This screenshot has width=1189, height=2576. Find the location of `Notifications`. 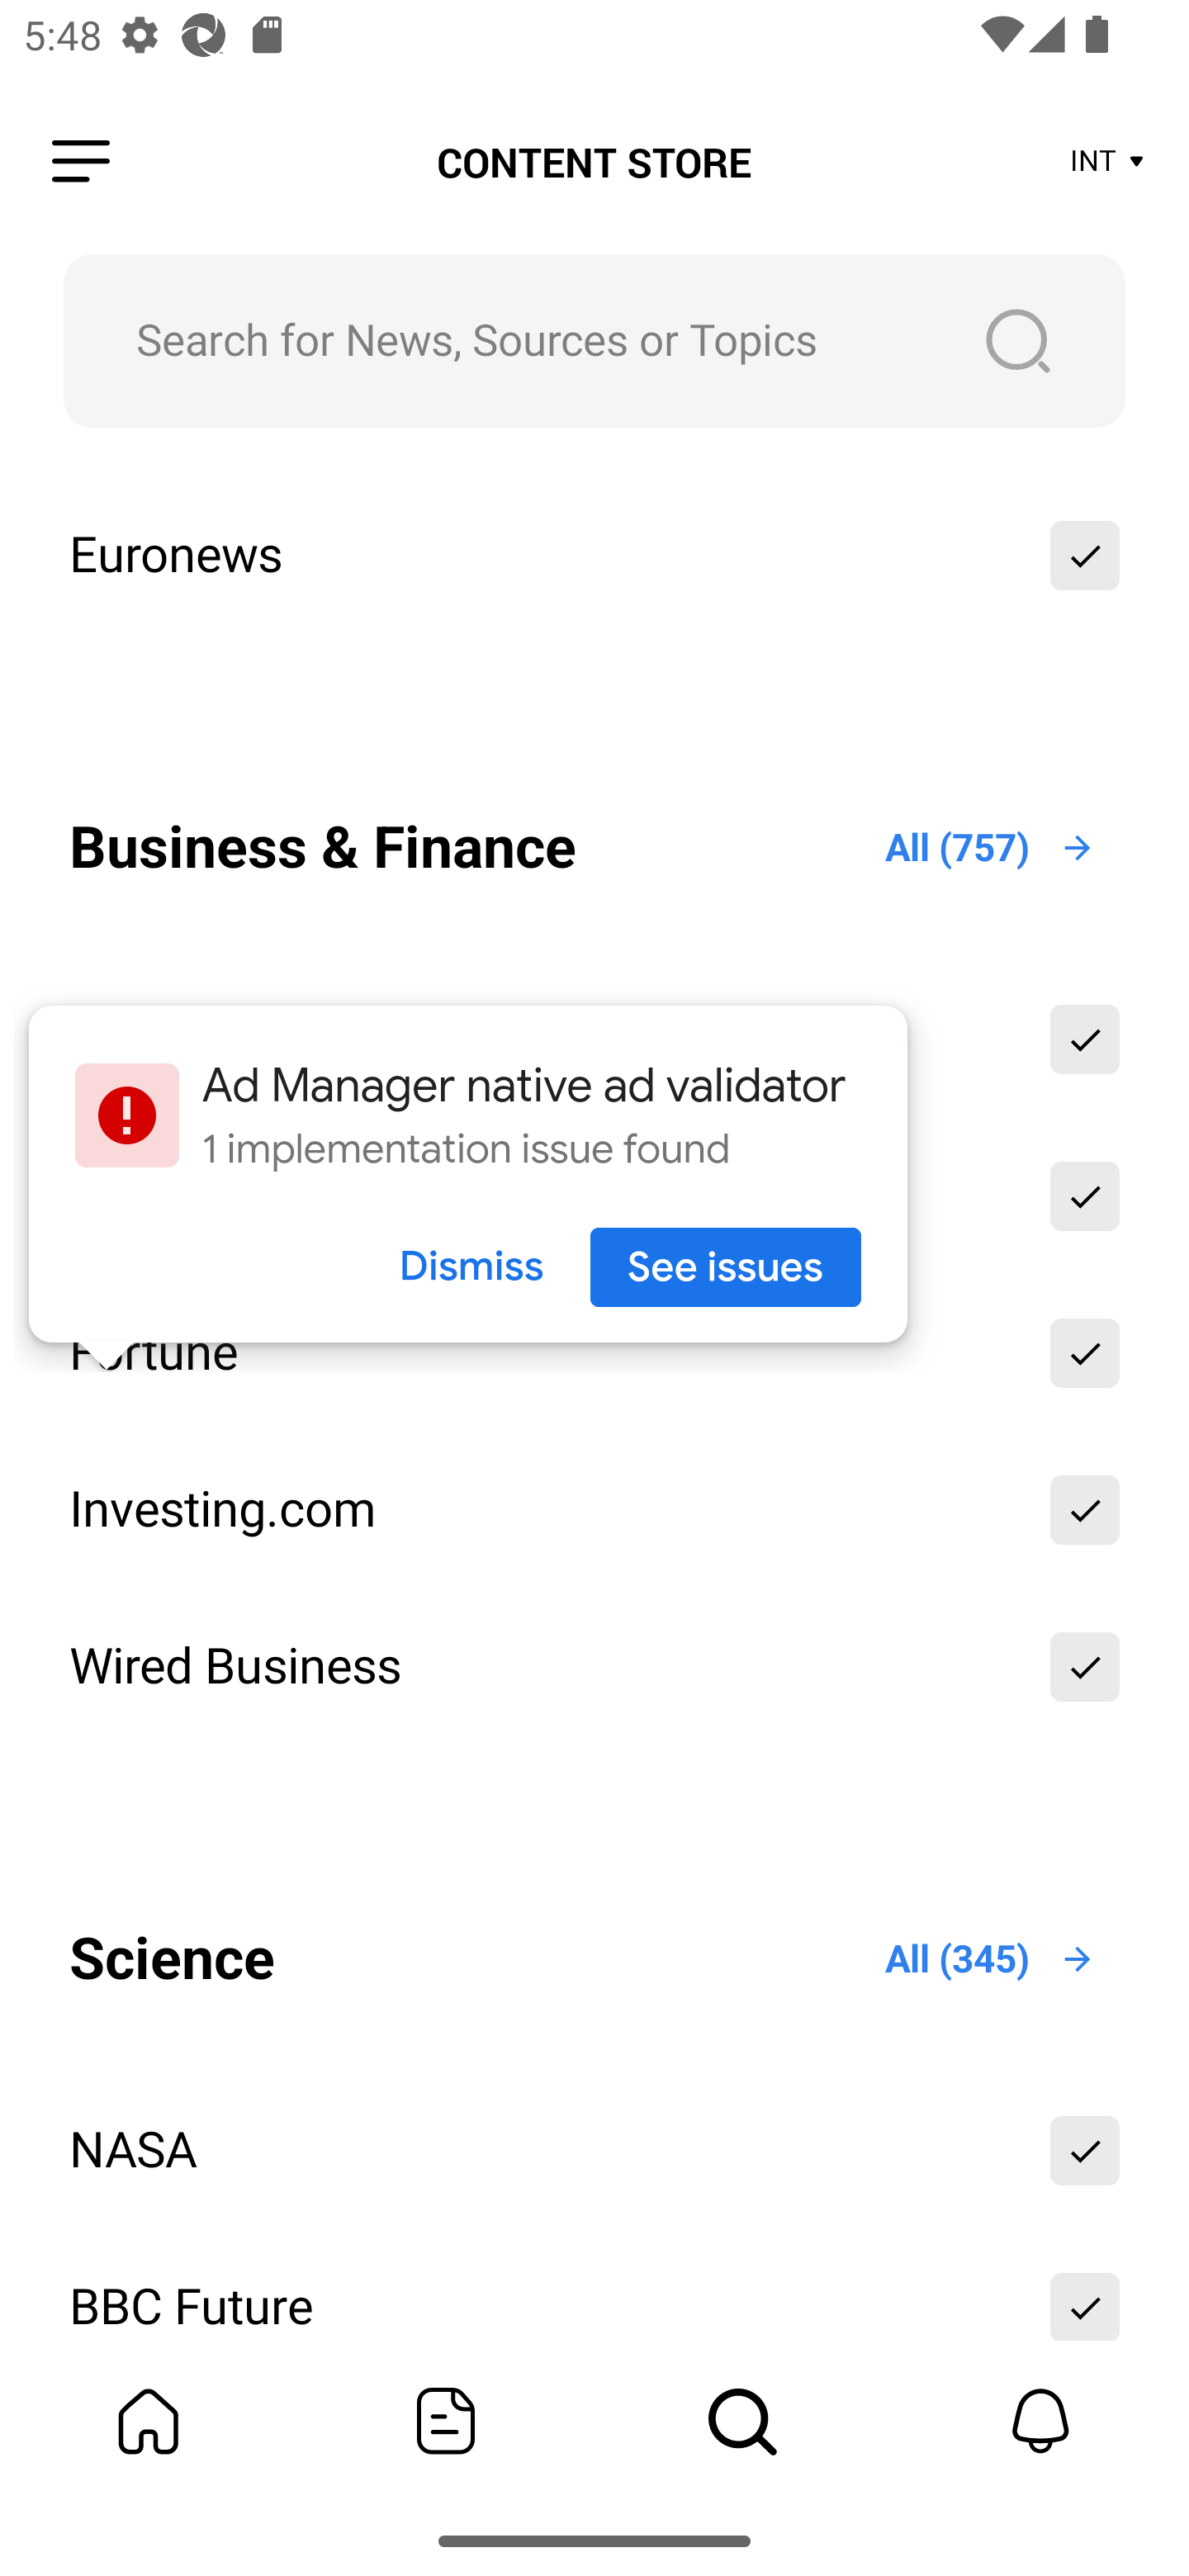

Notifications is located at coordinates (1040, 2421).